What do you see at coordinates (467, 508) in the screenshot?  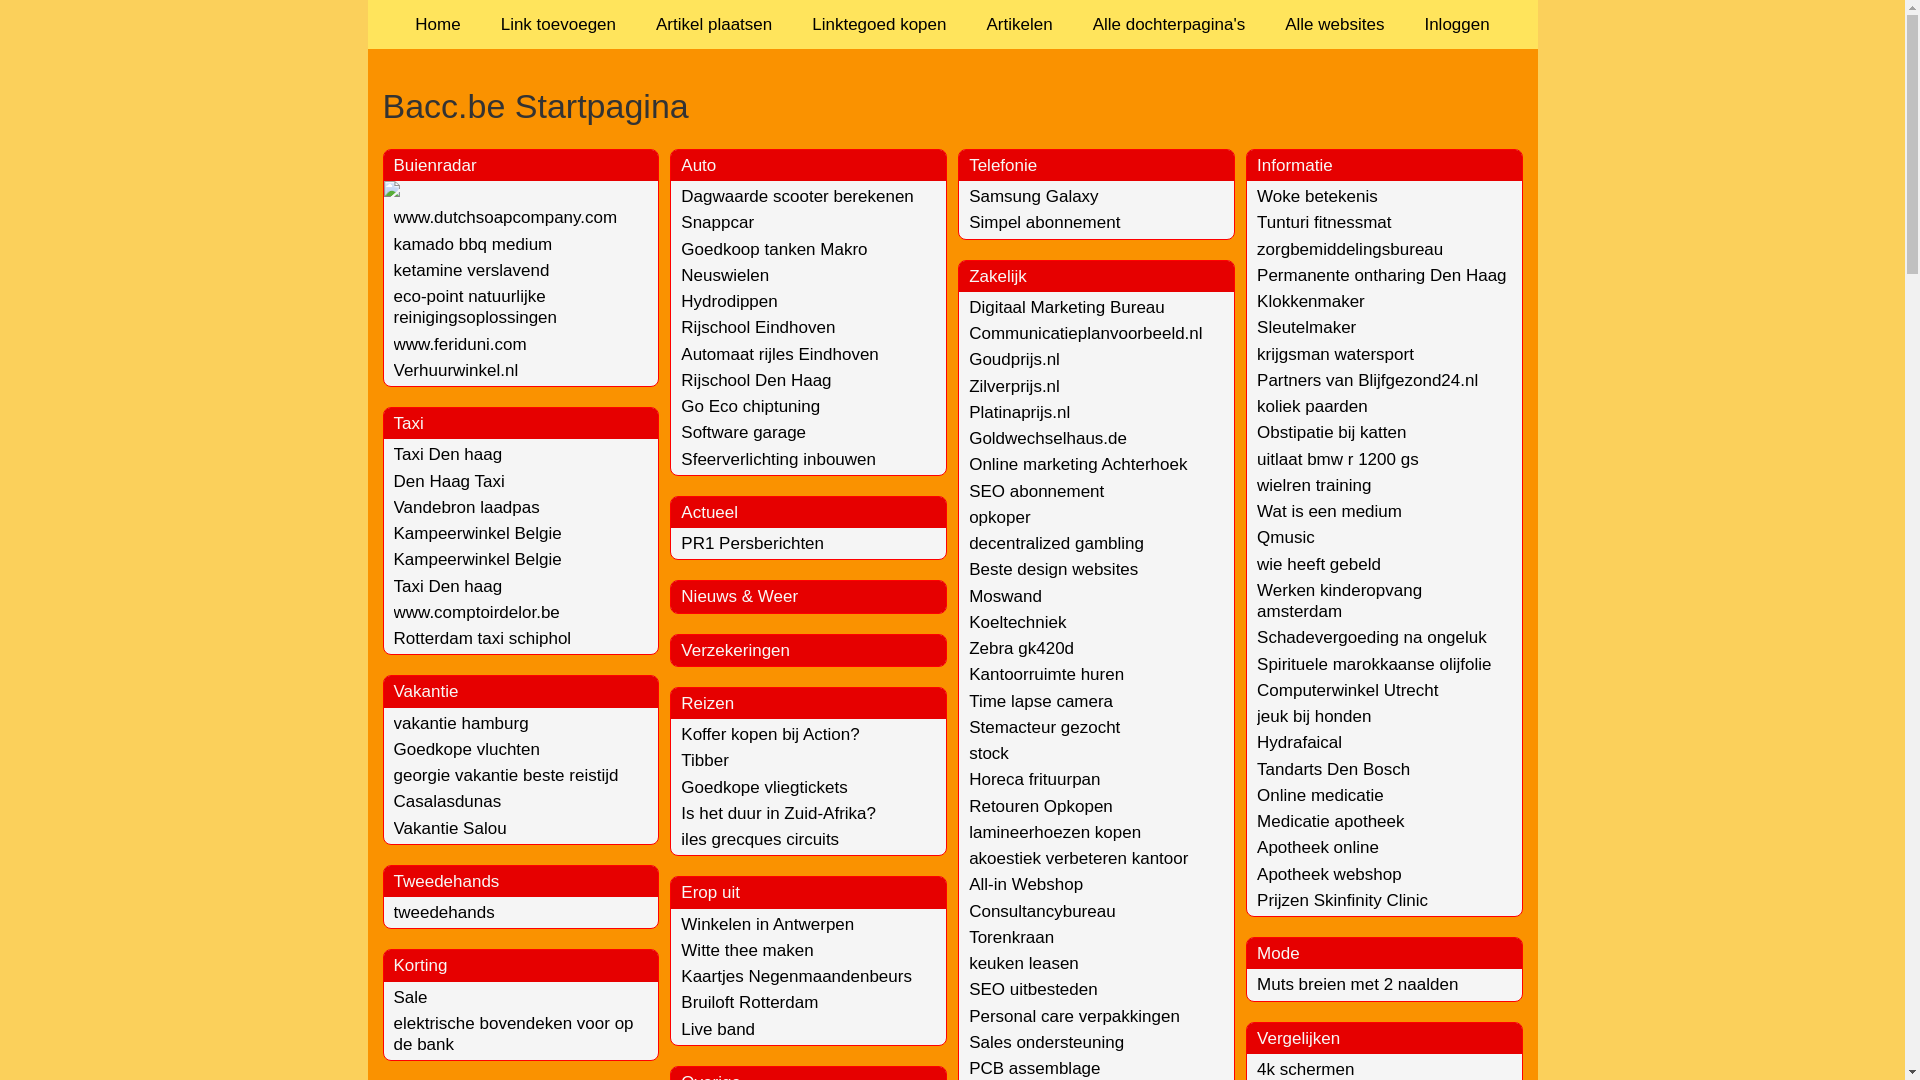 I see `Vandebron laadpas` at bounding box center [467, 508].